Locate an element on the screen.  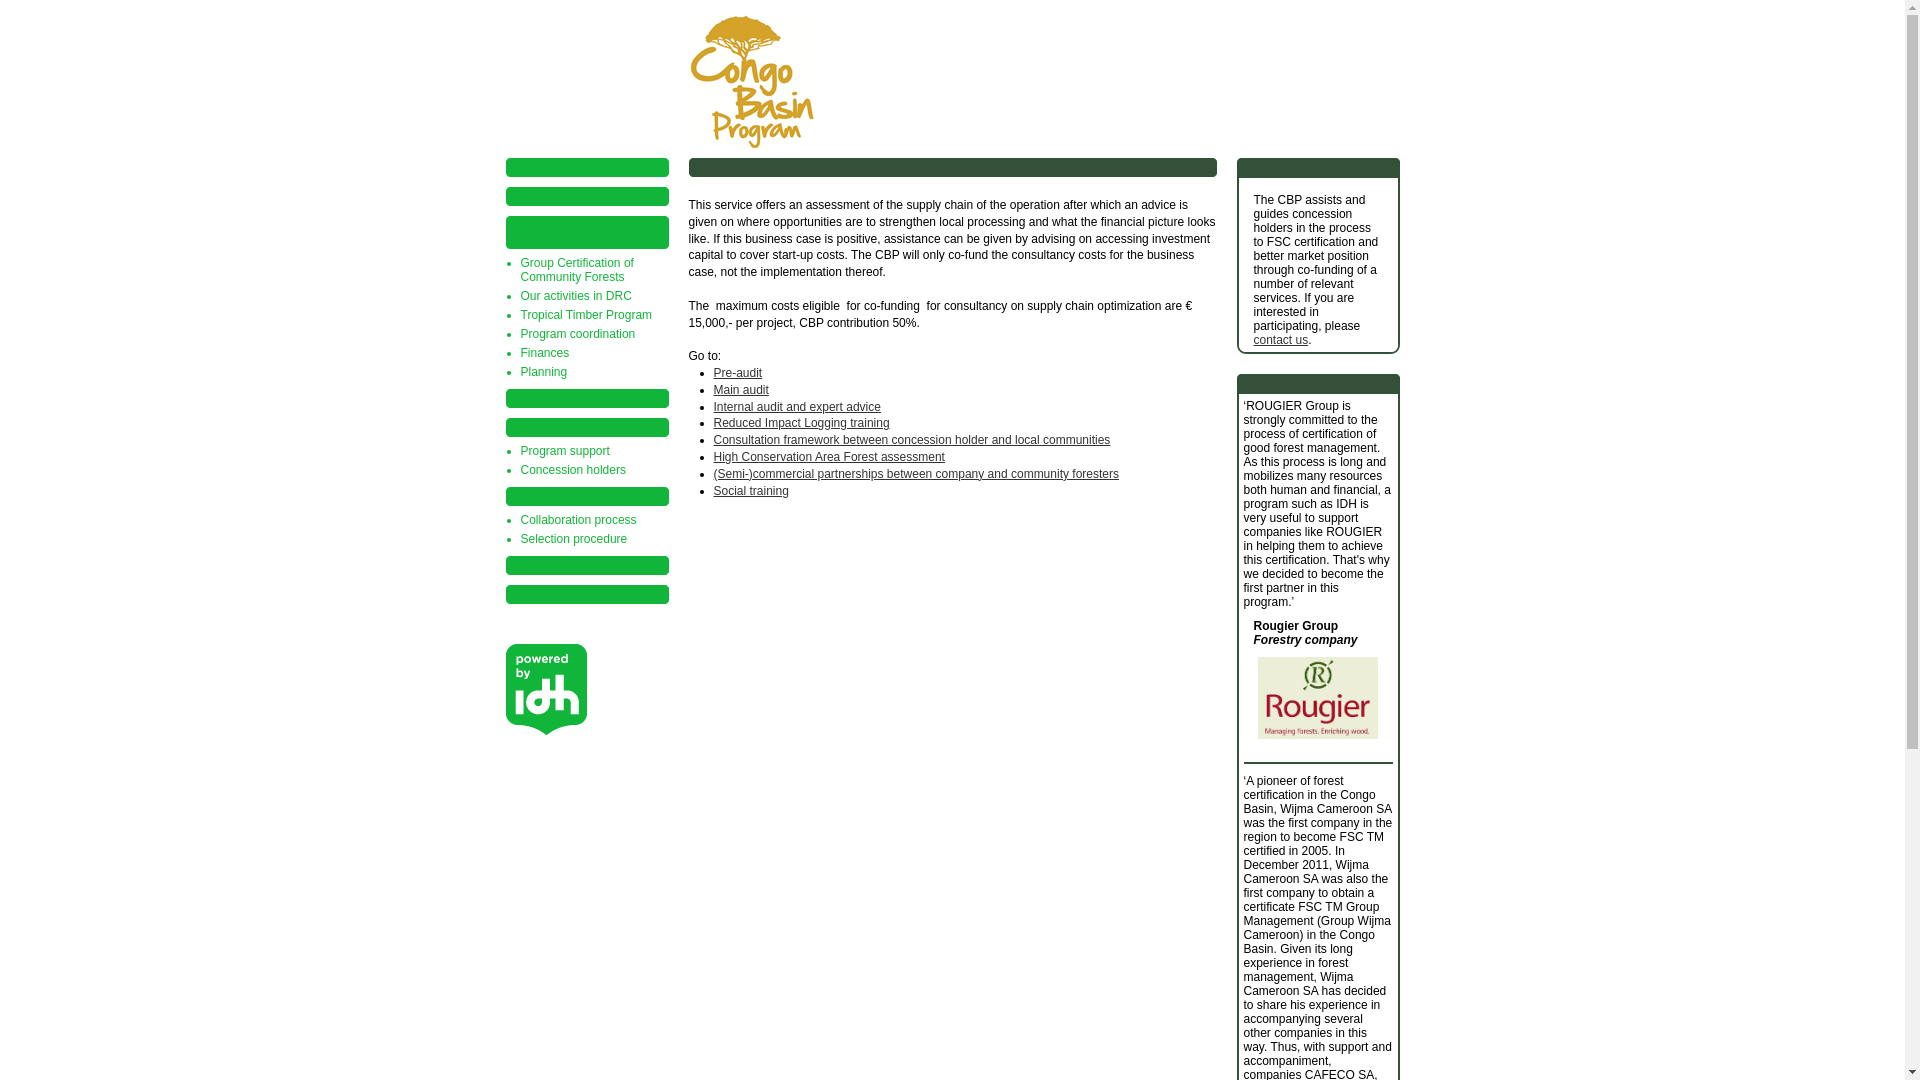
Congo Basin is located at coordinates (947, 80).